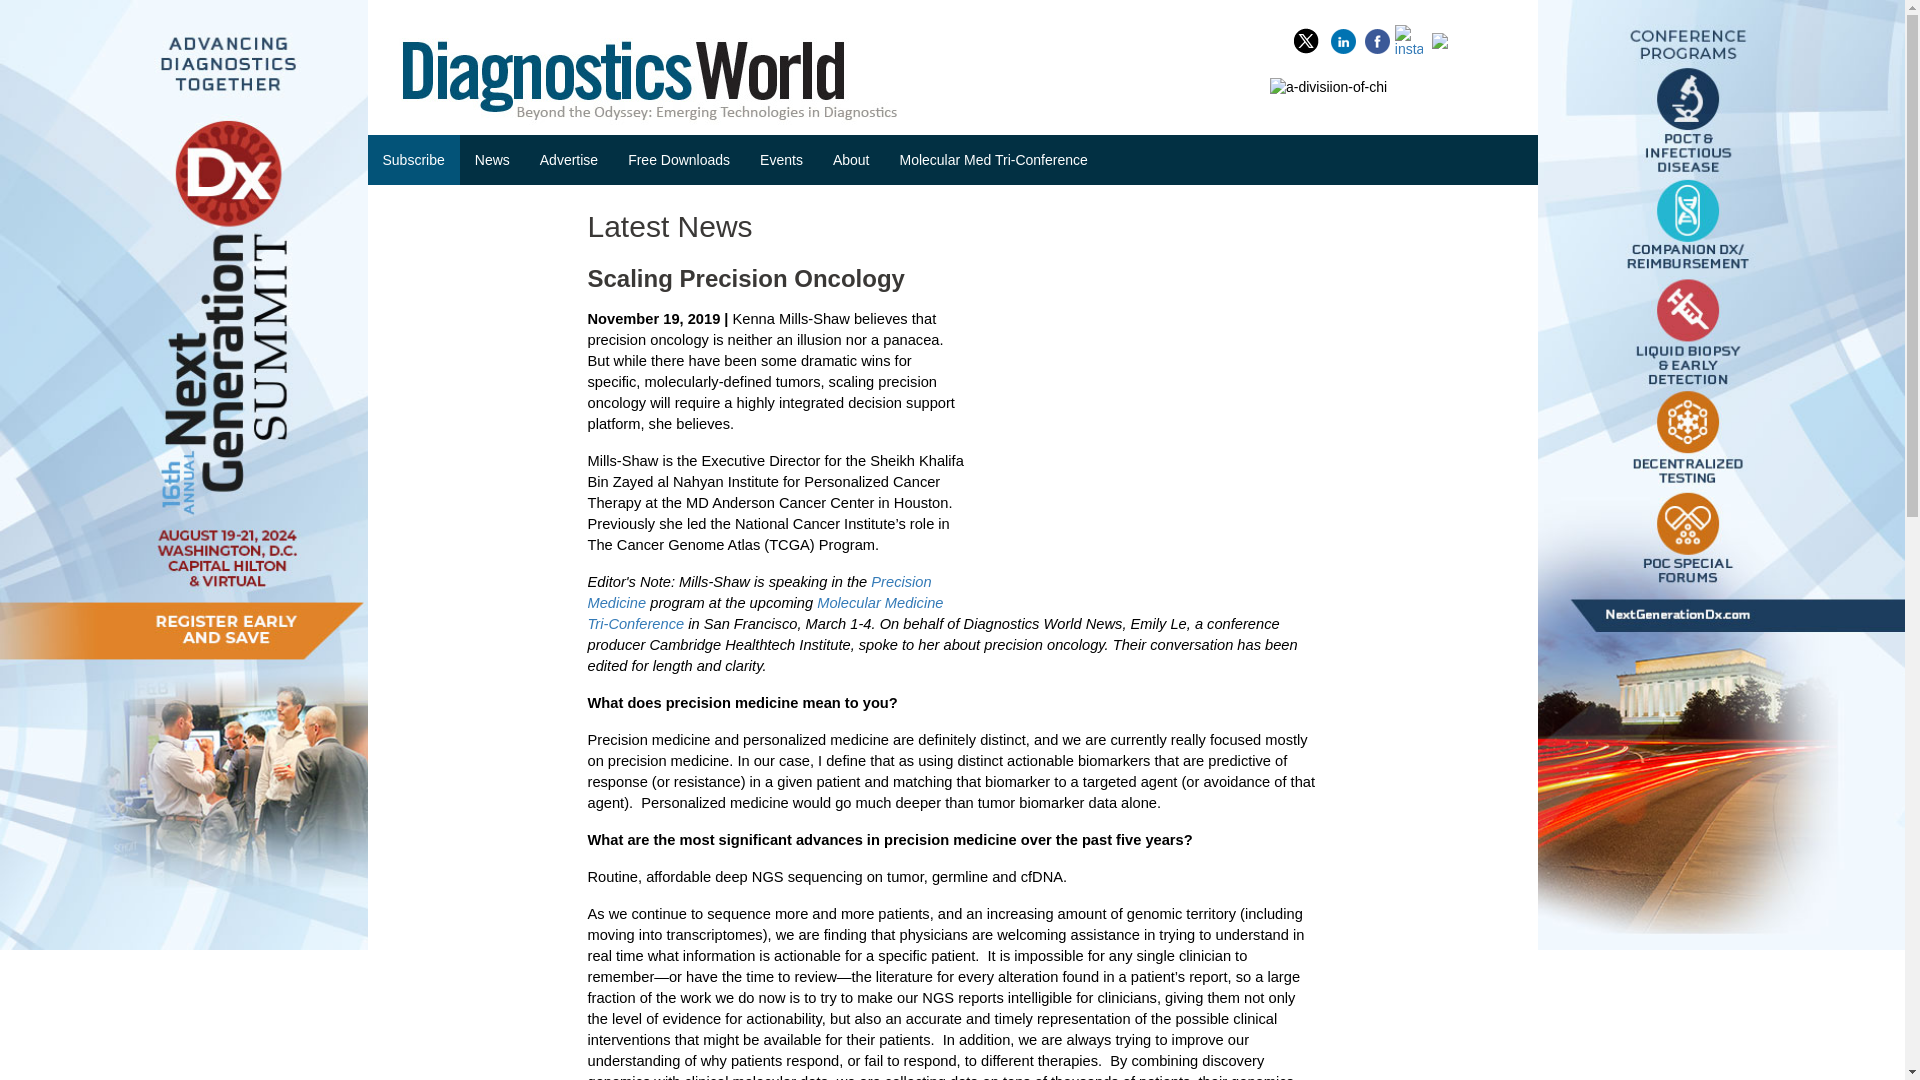 The width and height of the screenshot is (1920, 1080). Describe the element at coordinates (568, 160) in the screenshot. I see `Advertise` at that location.